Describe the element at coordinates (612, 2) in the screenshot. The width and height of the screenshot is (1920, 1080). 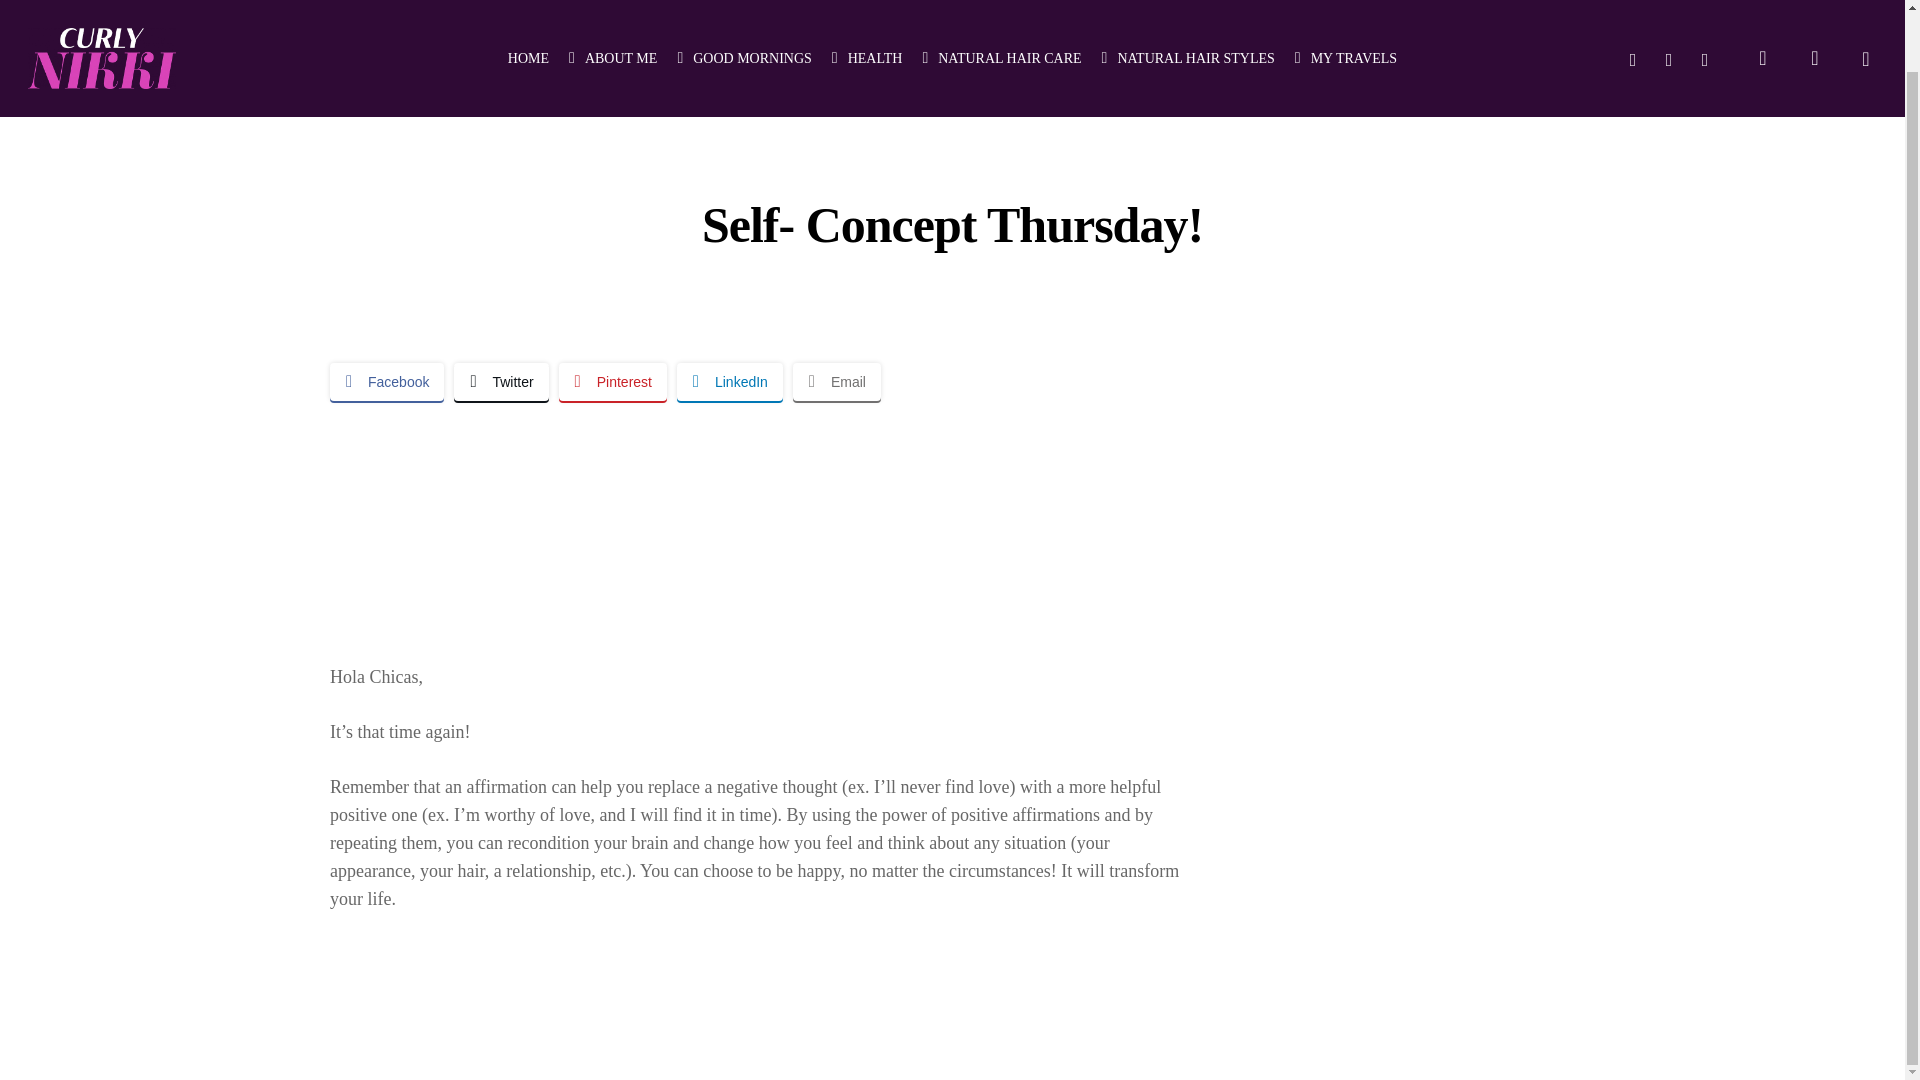
I see `ABOUT ME` at that location.